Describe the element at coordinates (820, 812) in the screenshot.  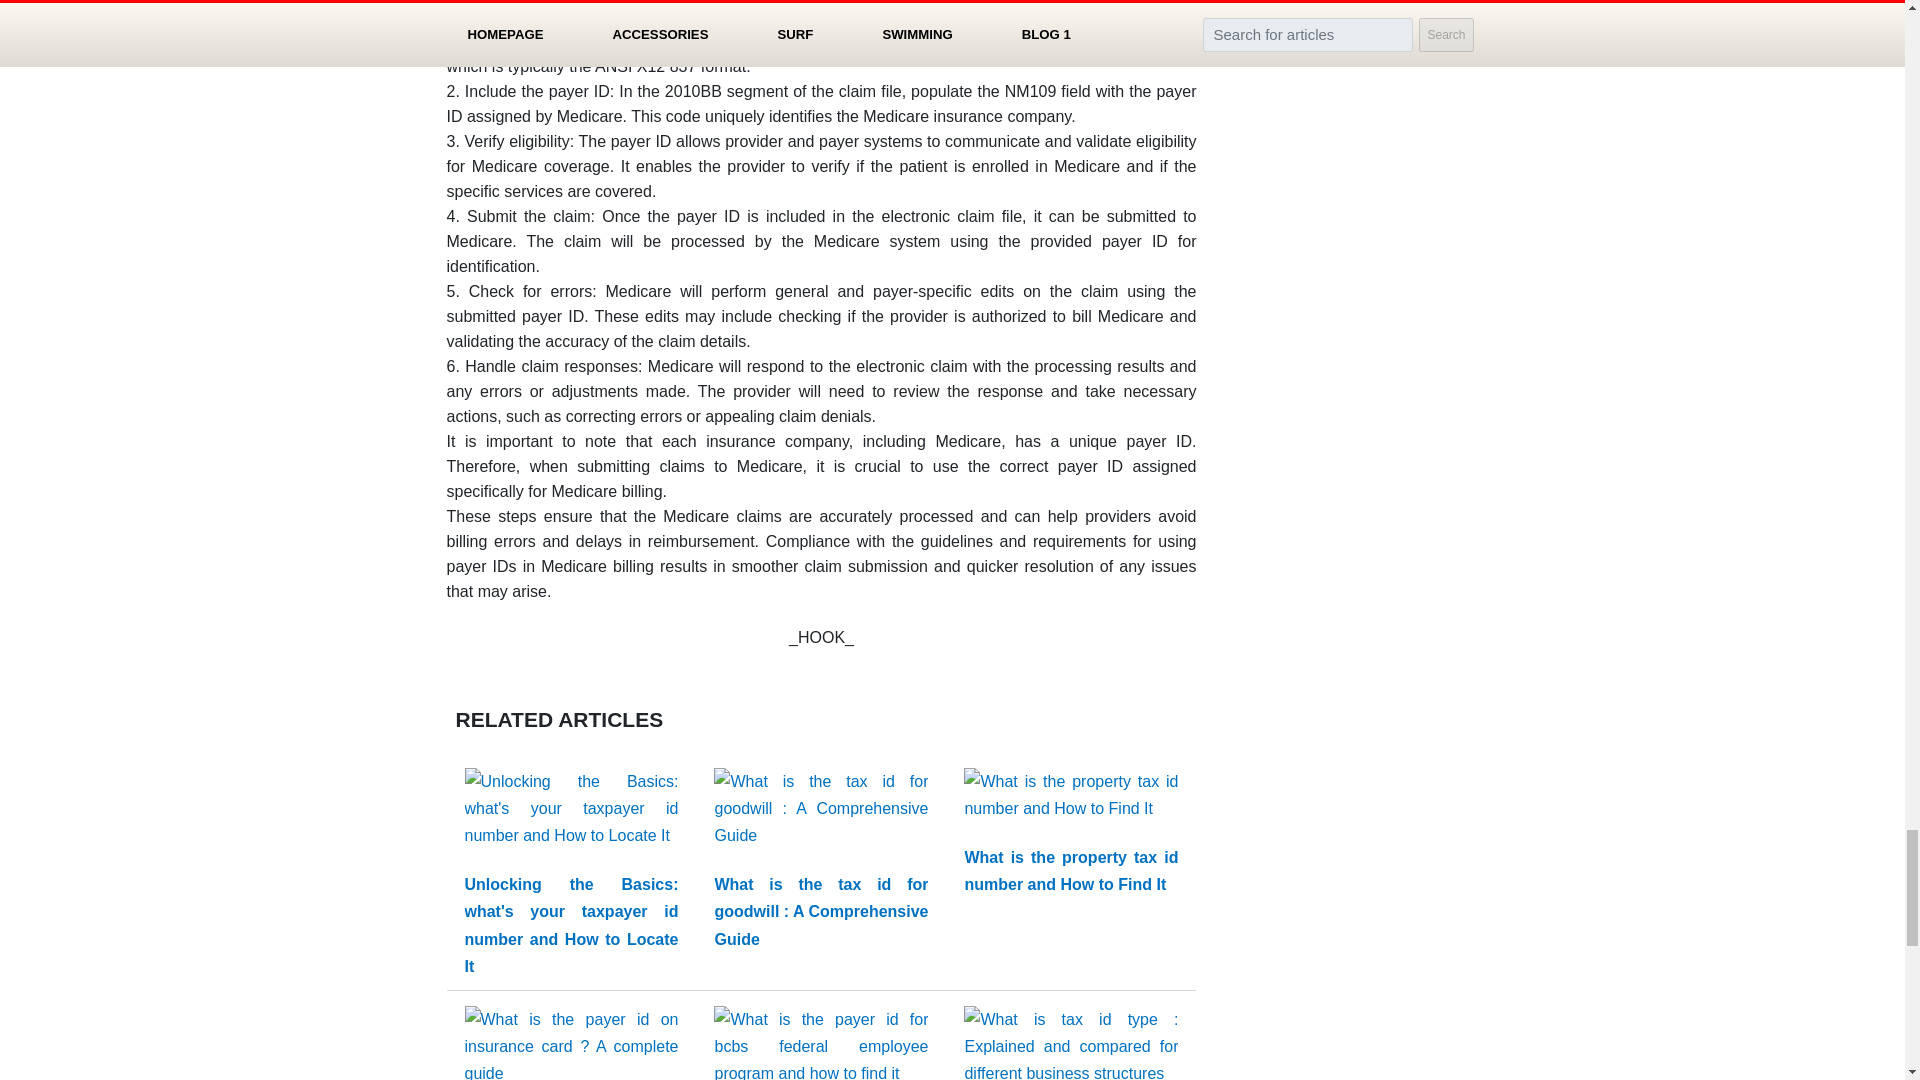
I see ` What is the tax id for goodwill : A Comprehensive Guide` at that location.